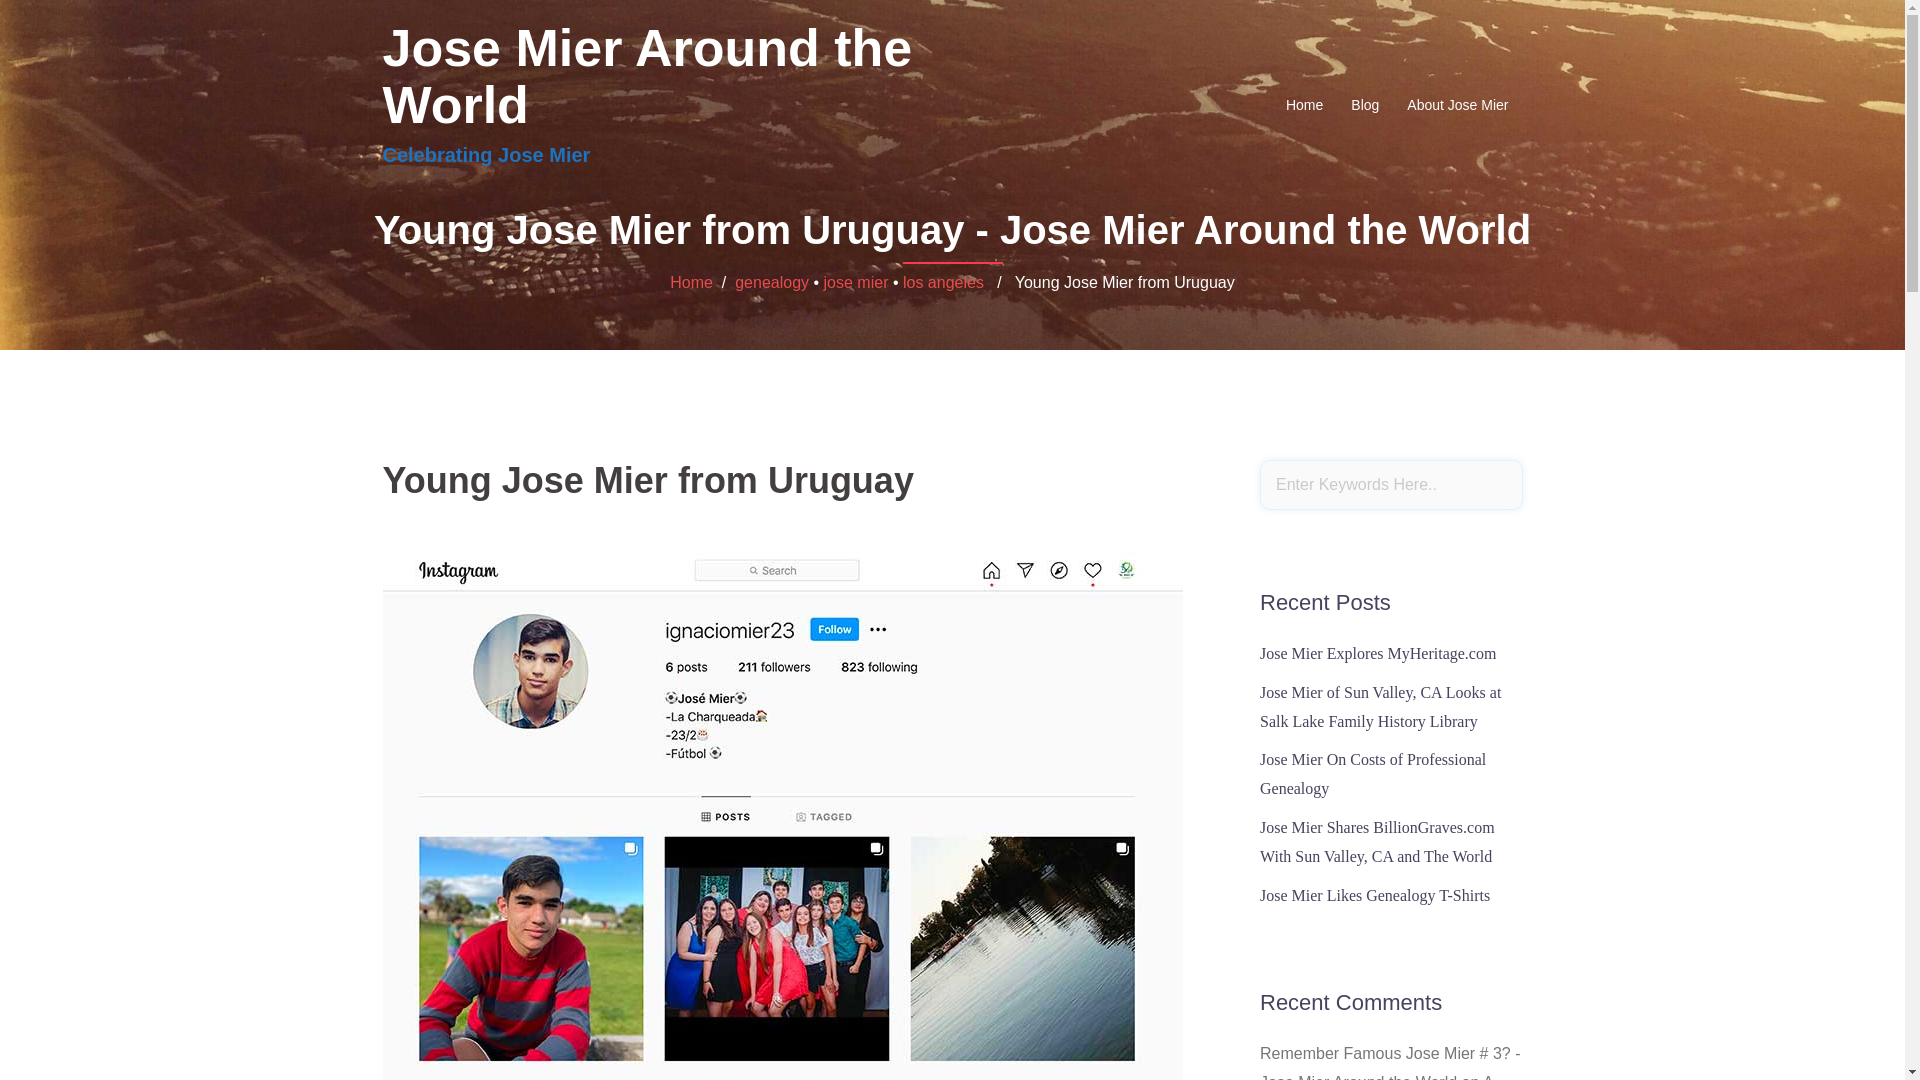 This screenshot has width=1920, height=1080. I want to click on Jose Mier On Costs of Professional Genealogy, so click(1372, 774).